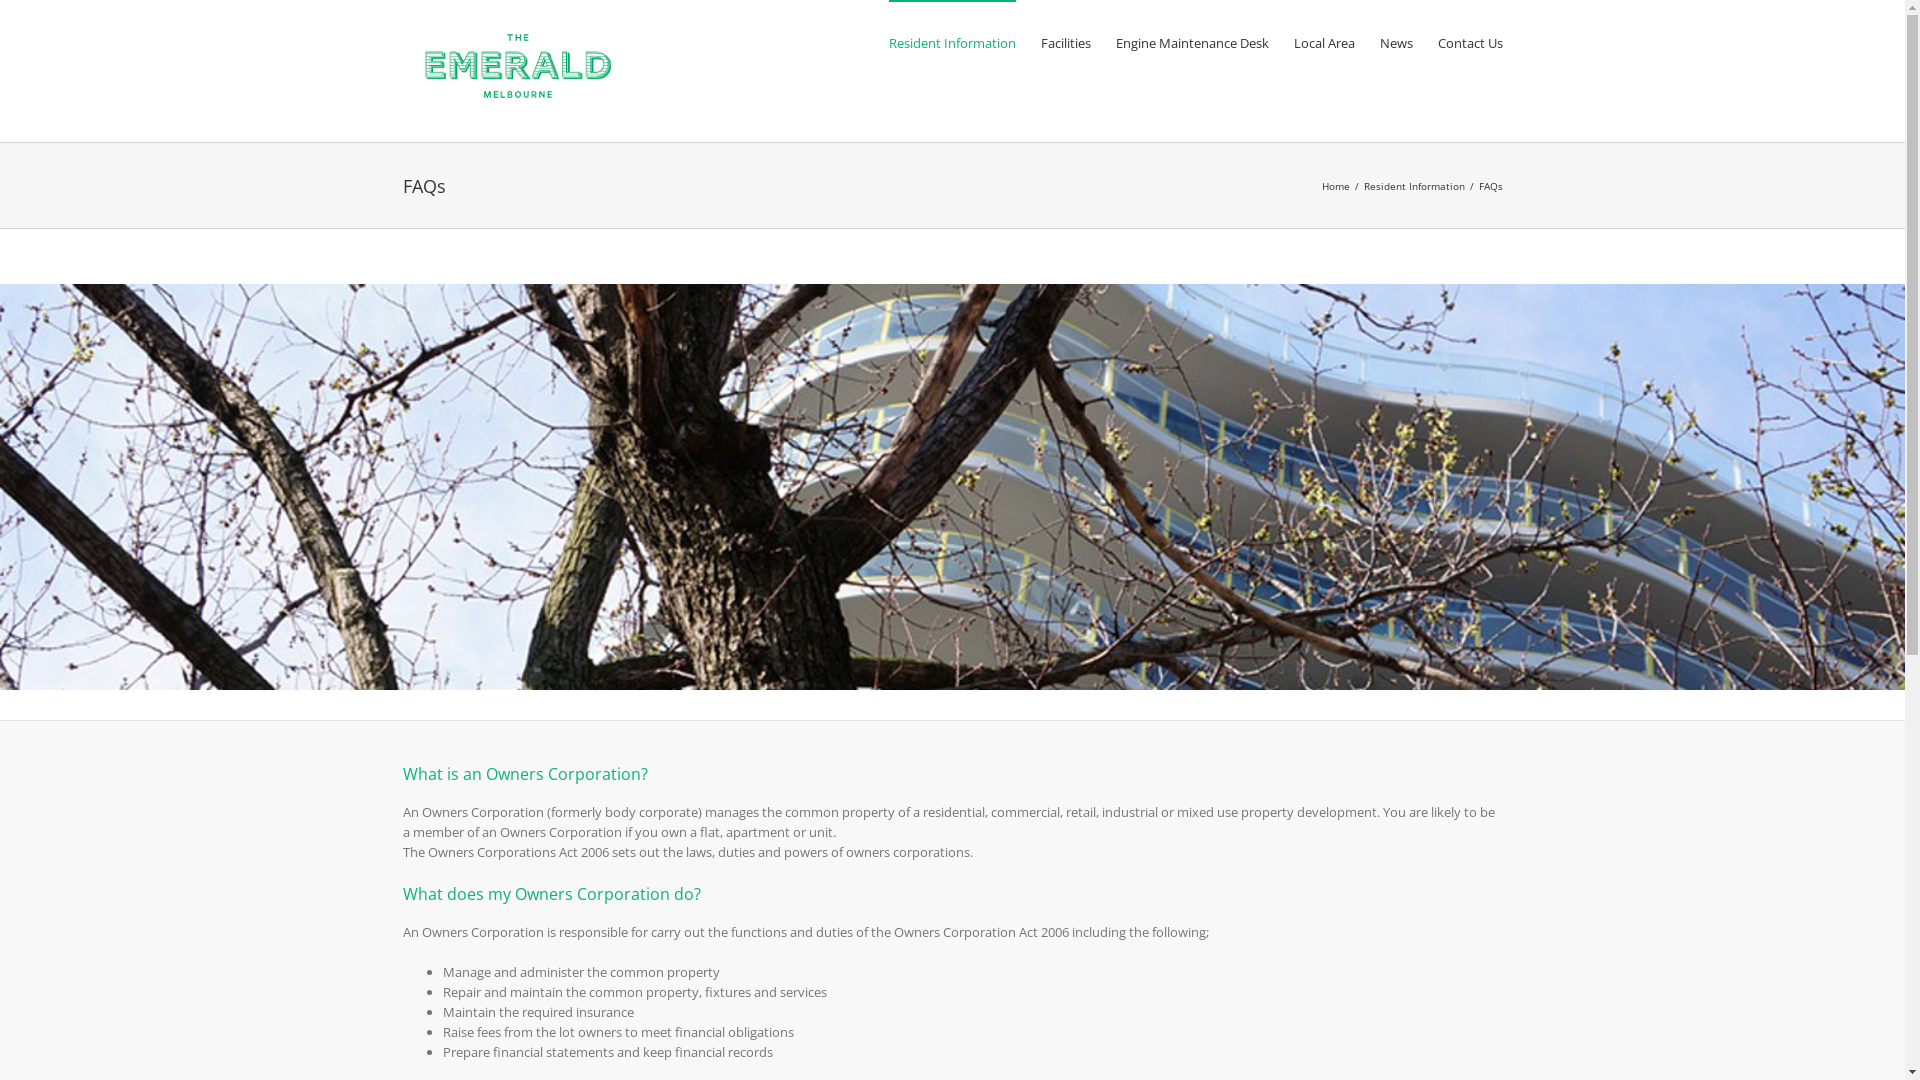 This screenshot has height=1080, width=1920. I want to click on Local Area, so click(1324, 42).